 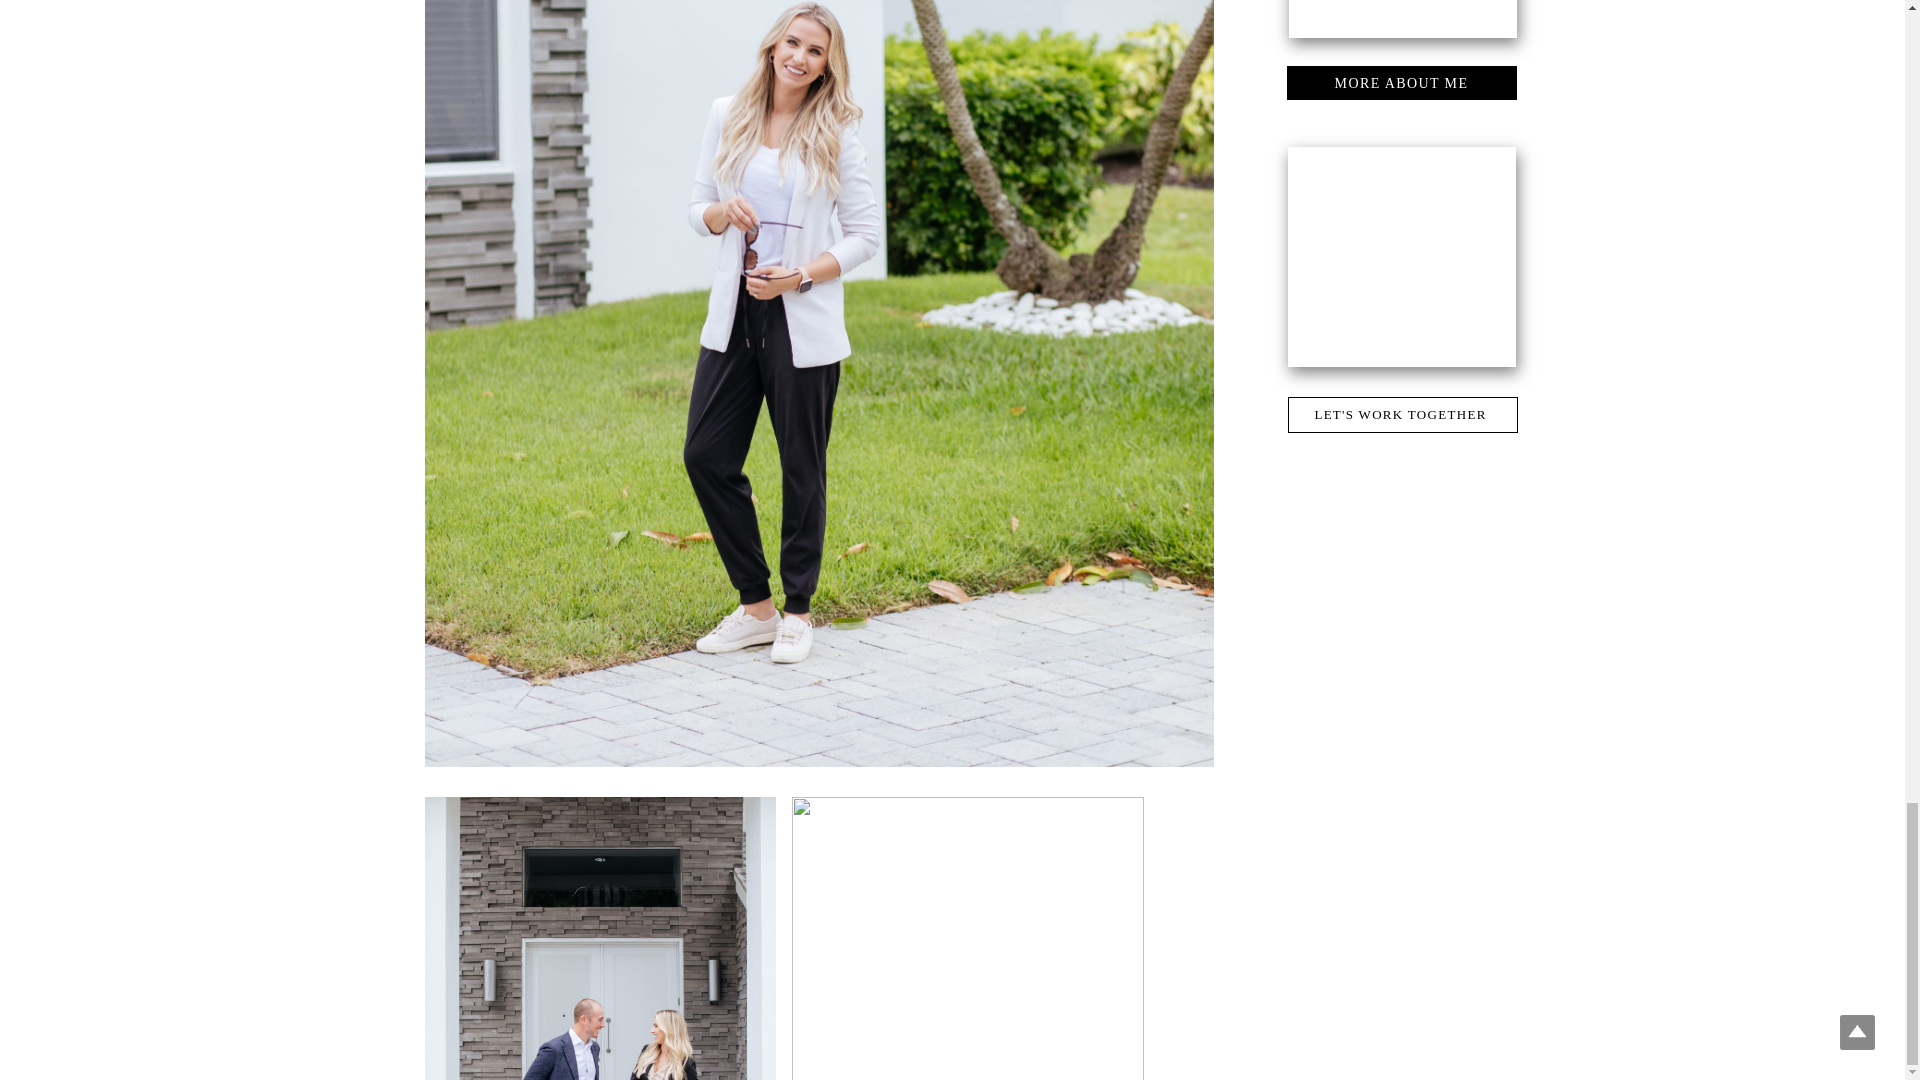 What do you see at coordinates (1399, 420) in the screenshot?
I see `LET'S WORK TOGETHER` at bounding box center [1399, 420].